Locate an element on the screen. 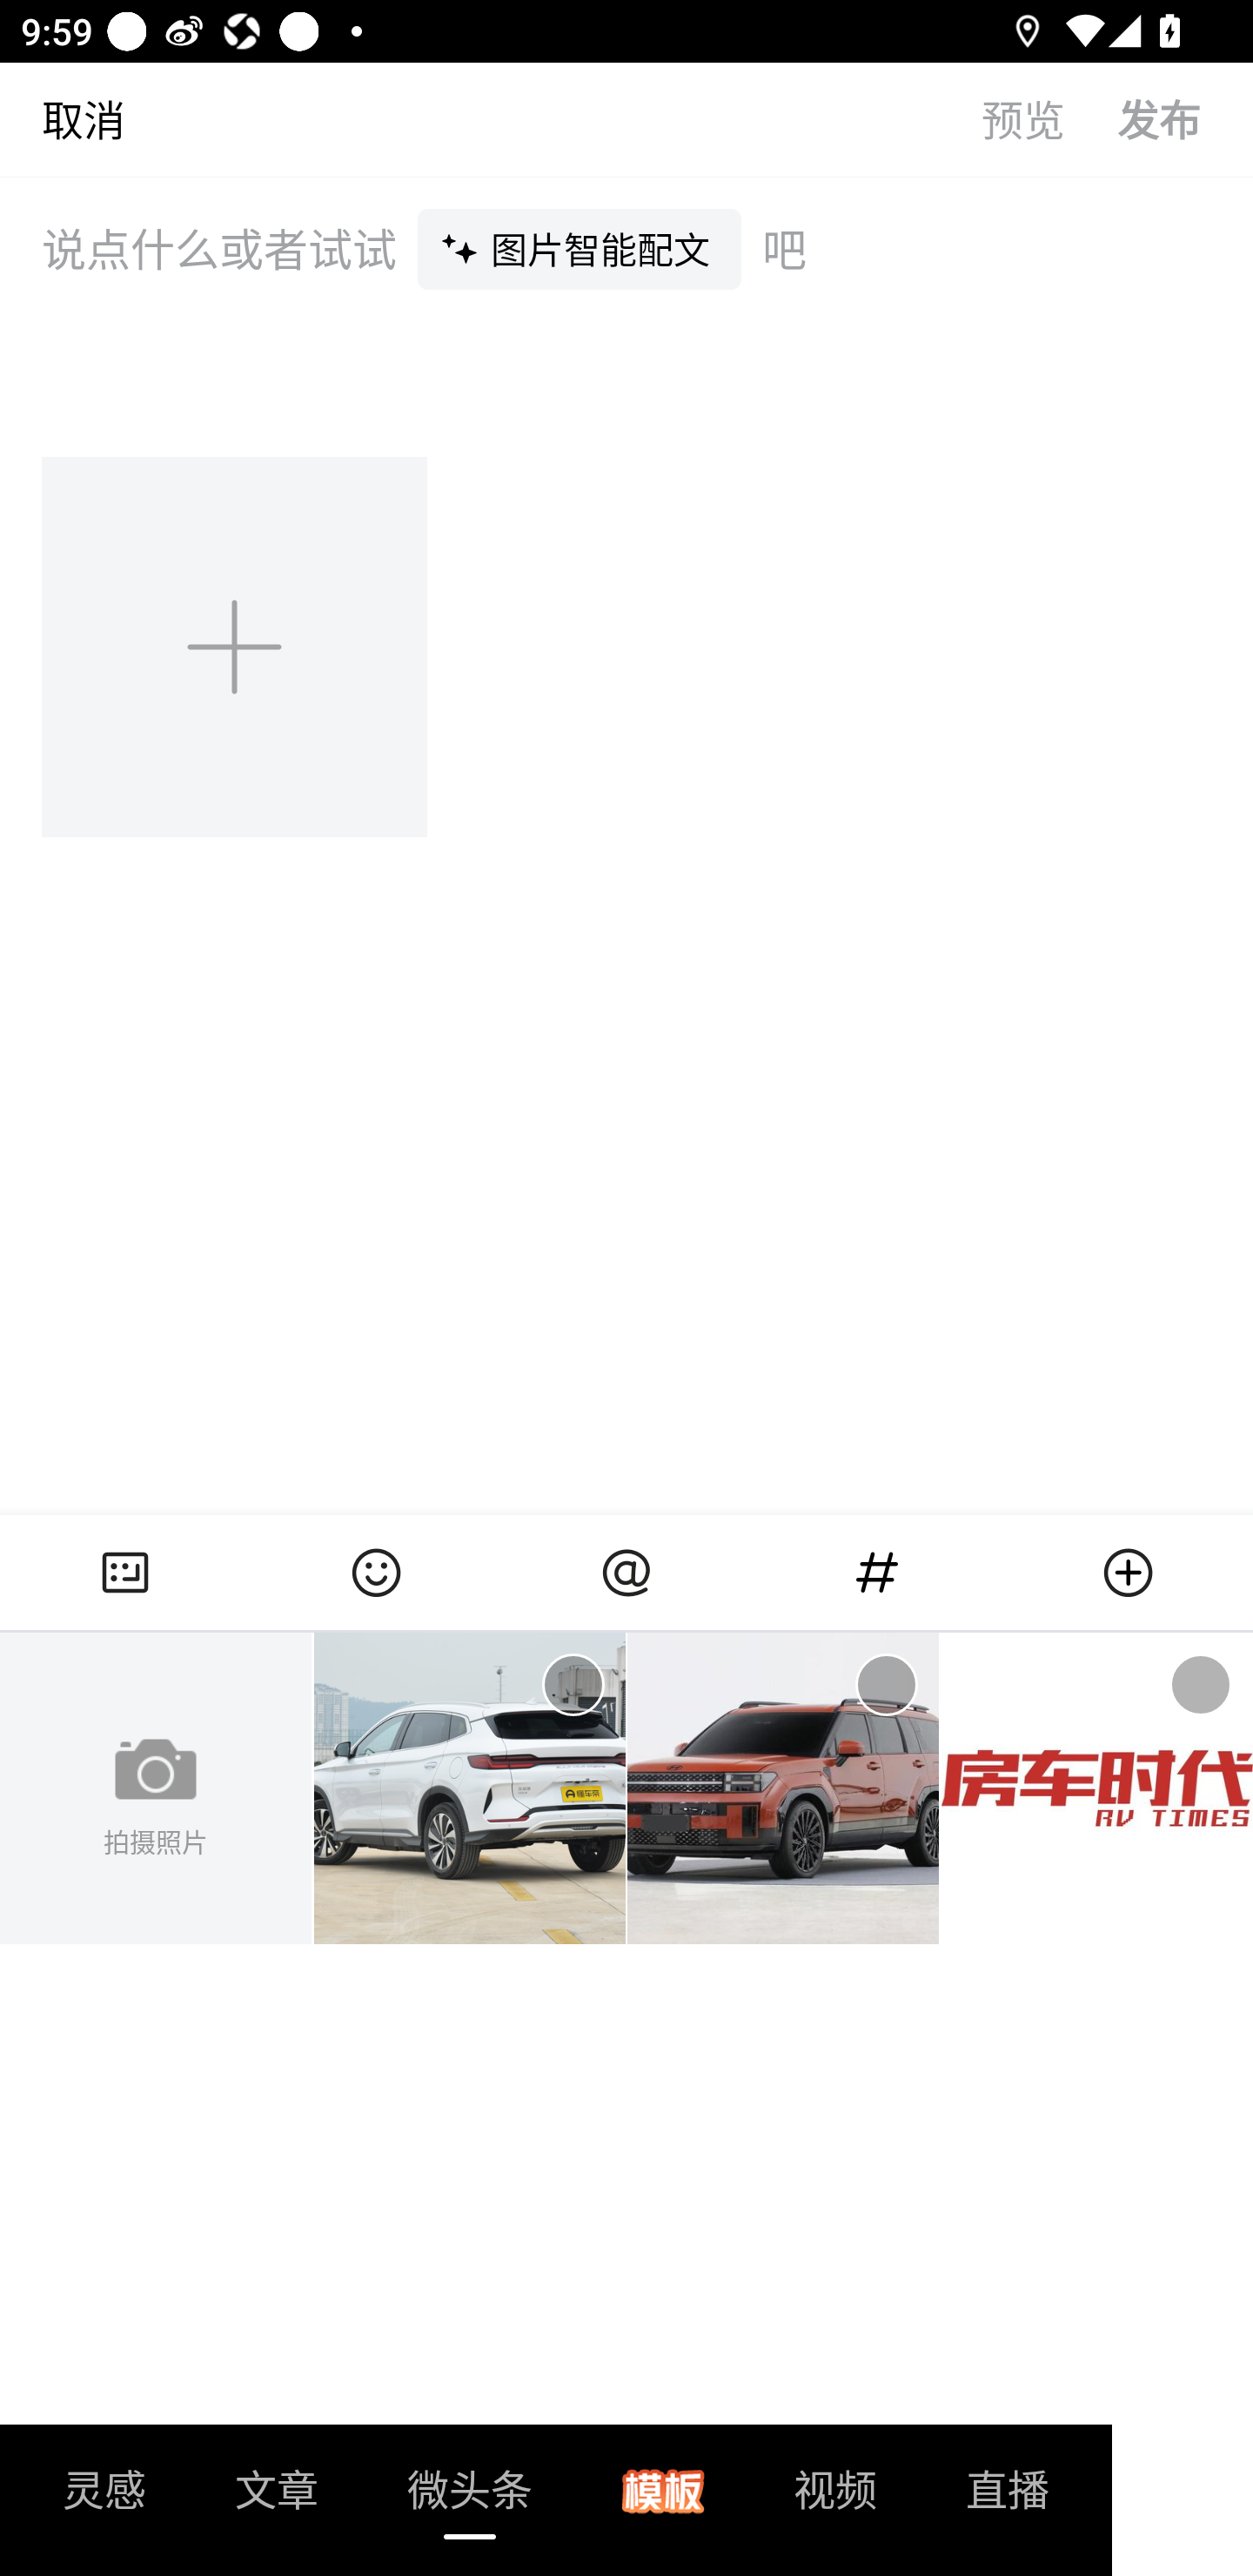 The image size is (1253, 2576). 文章 is located at coordinates (277, 2499).